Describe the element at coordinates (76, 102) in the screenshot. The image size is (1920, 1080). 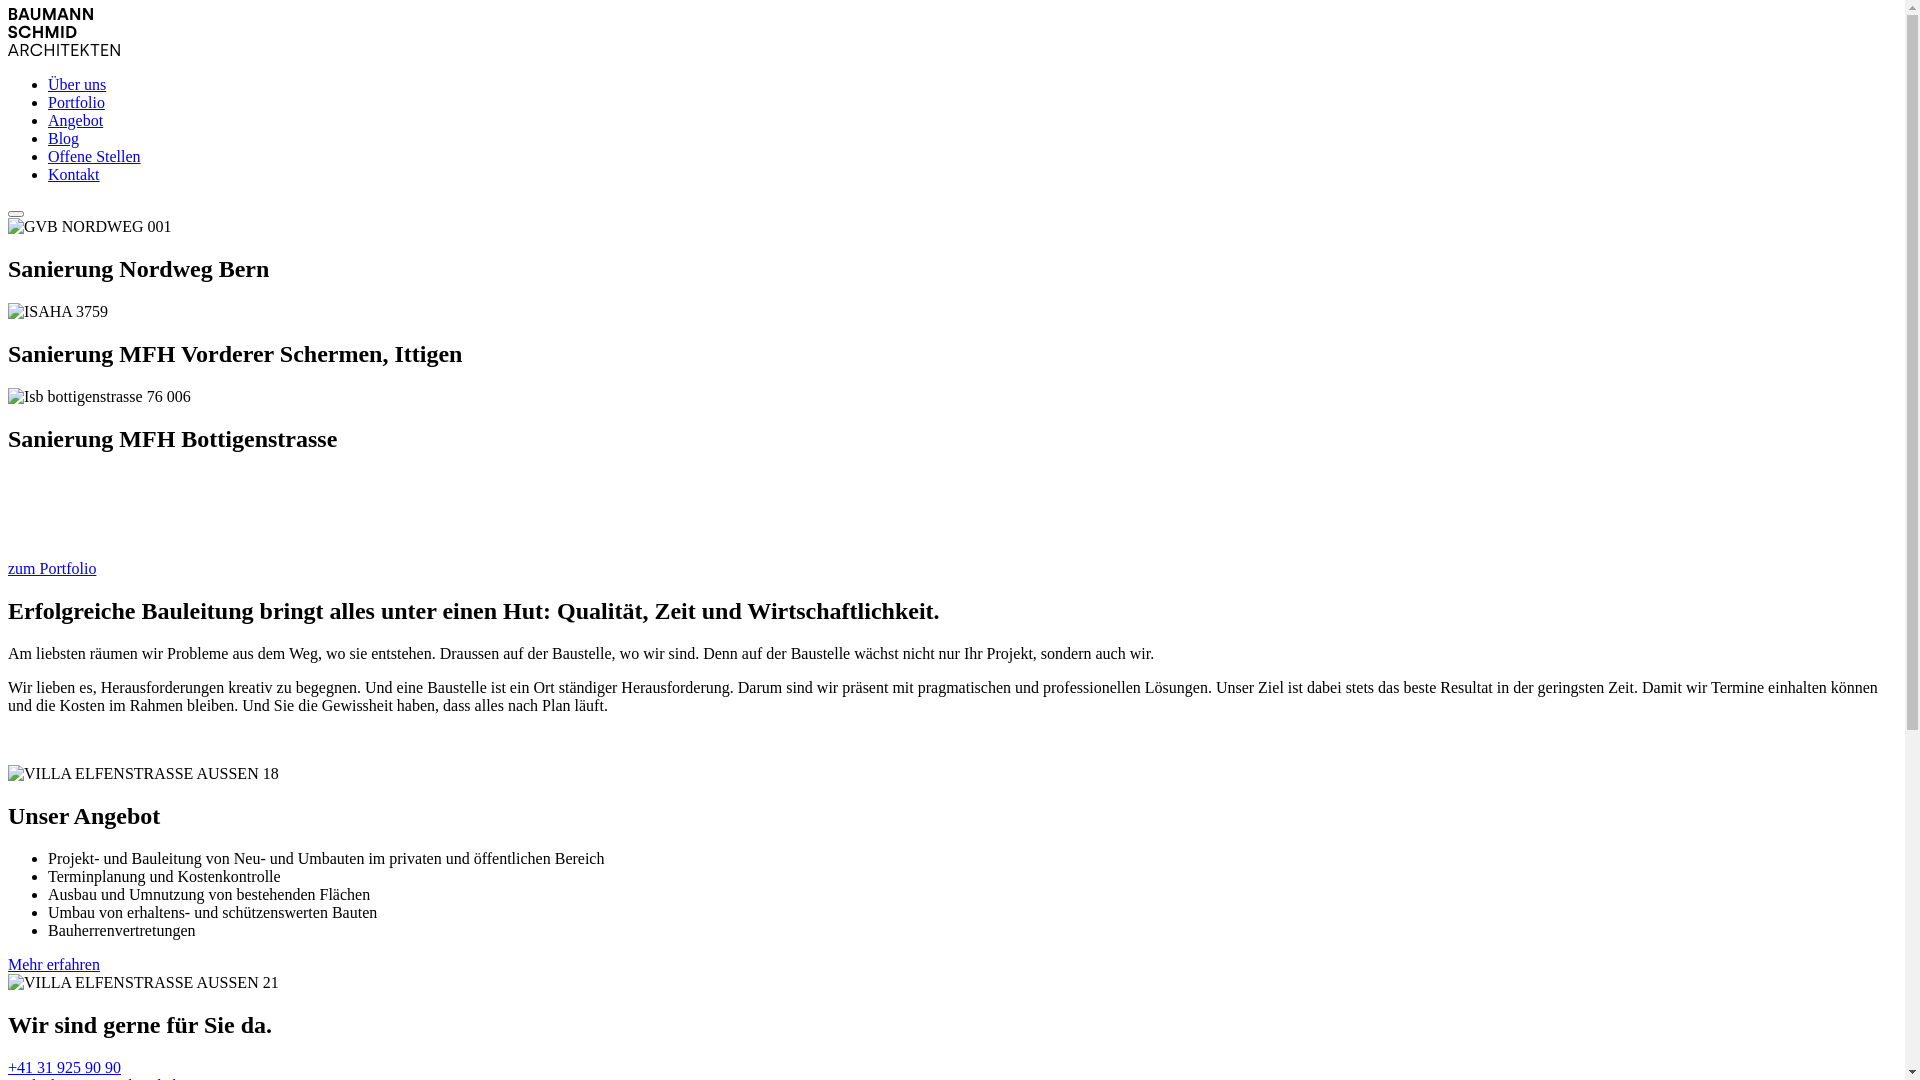
I see `Portfolio` at that location.